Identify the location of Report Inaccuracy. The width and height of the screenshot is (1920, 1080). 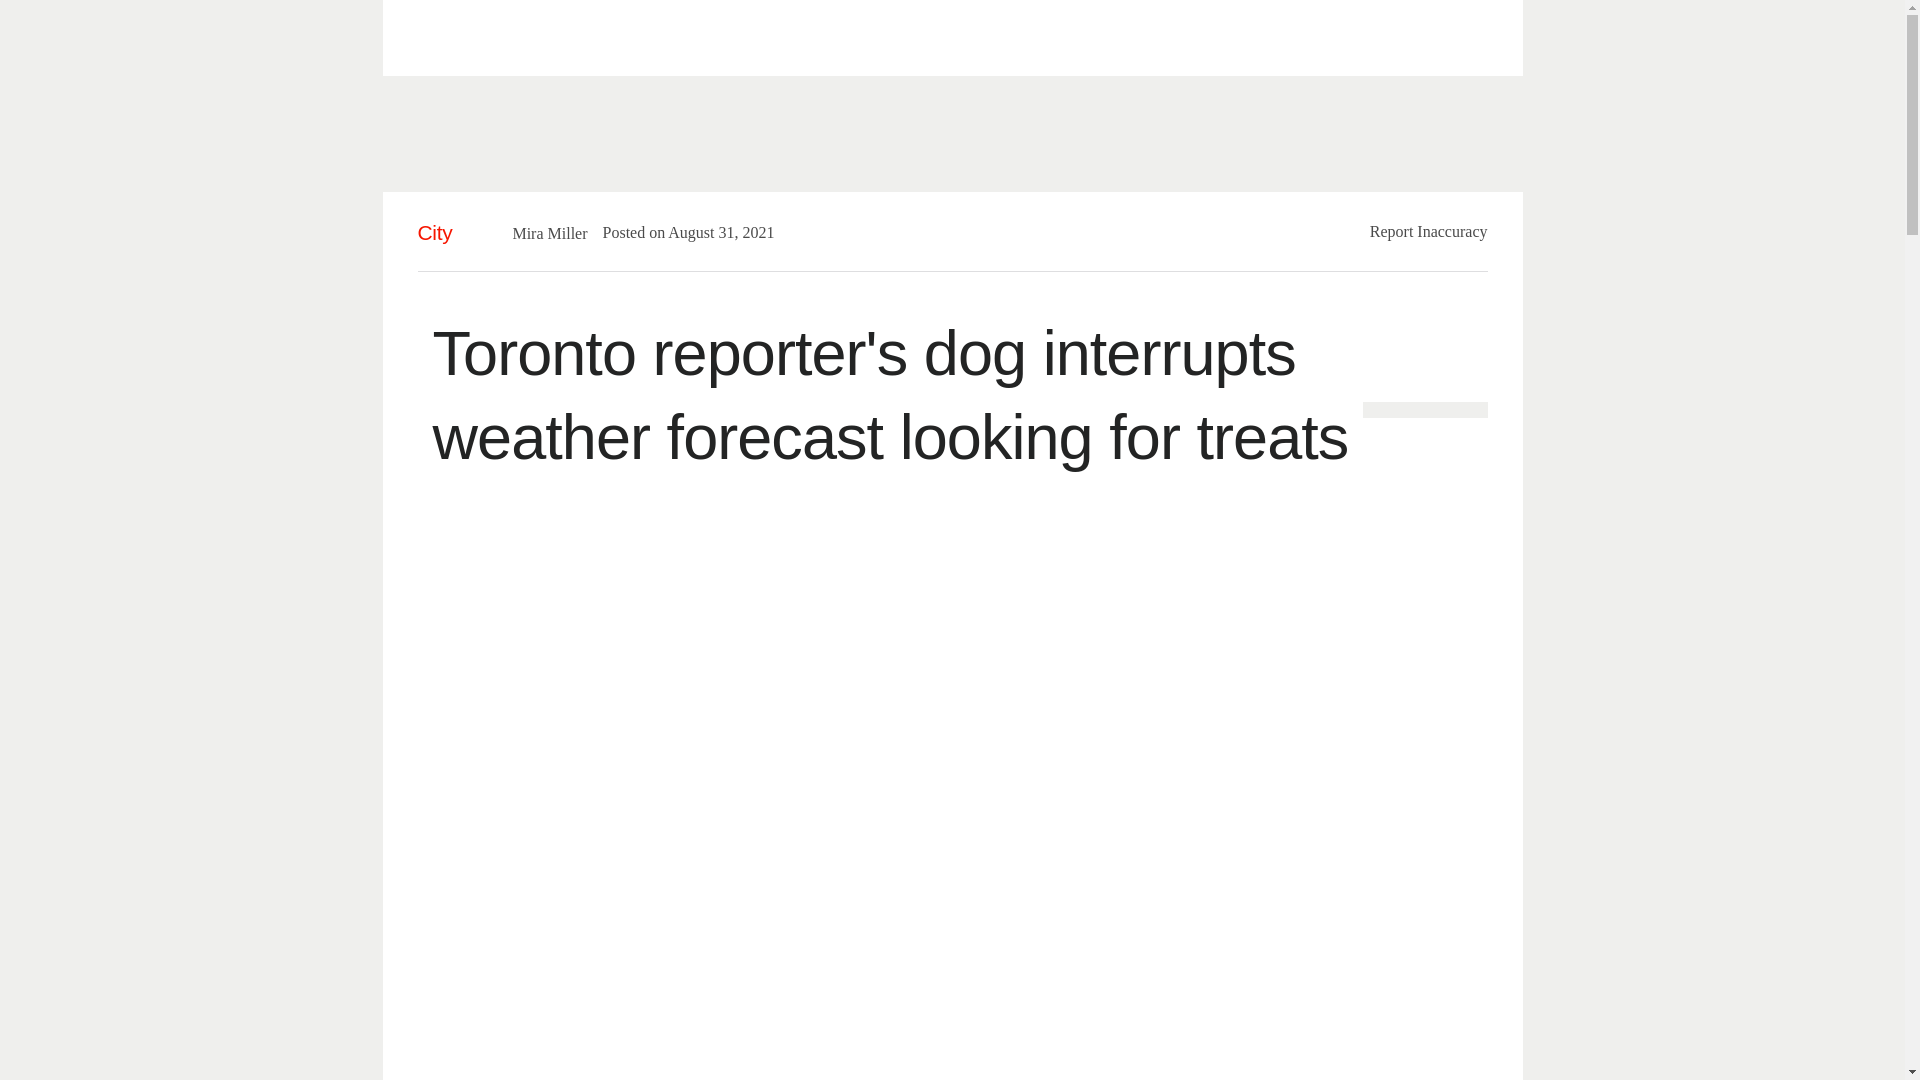
(1429, 230).